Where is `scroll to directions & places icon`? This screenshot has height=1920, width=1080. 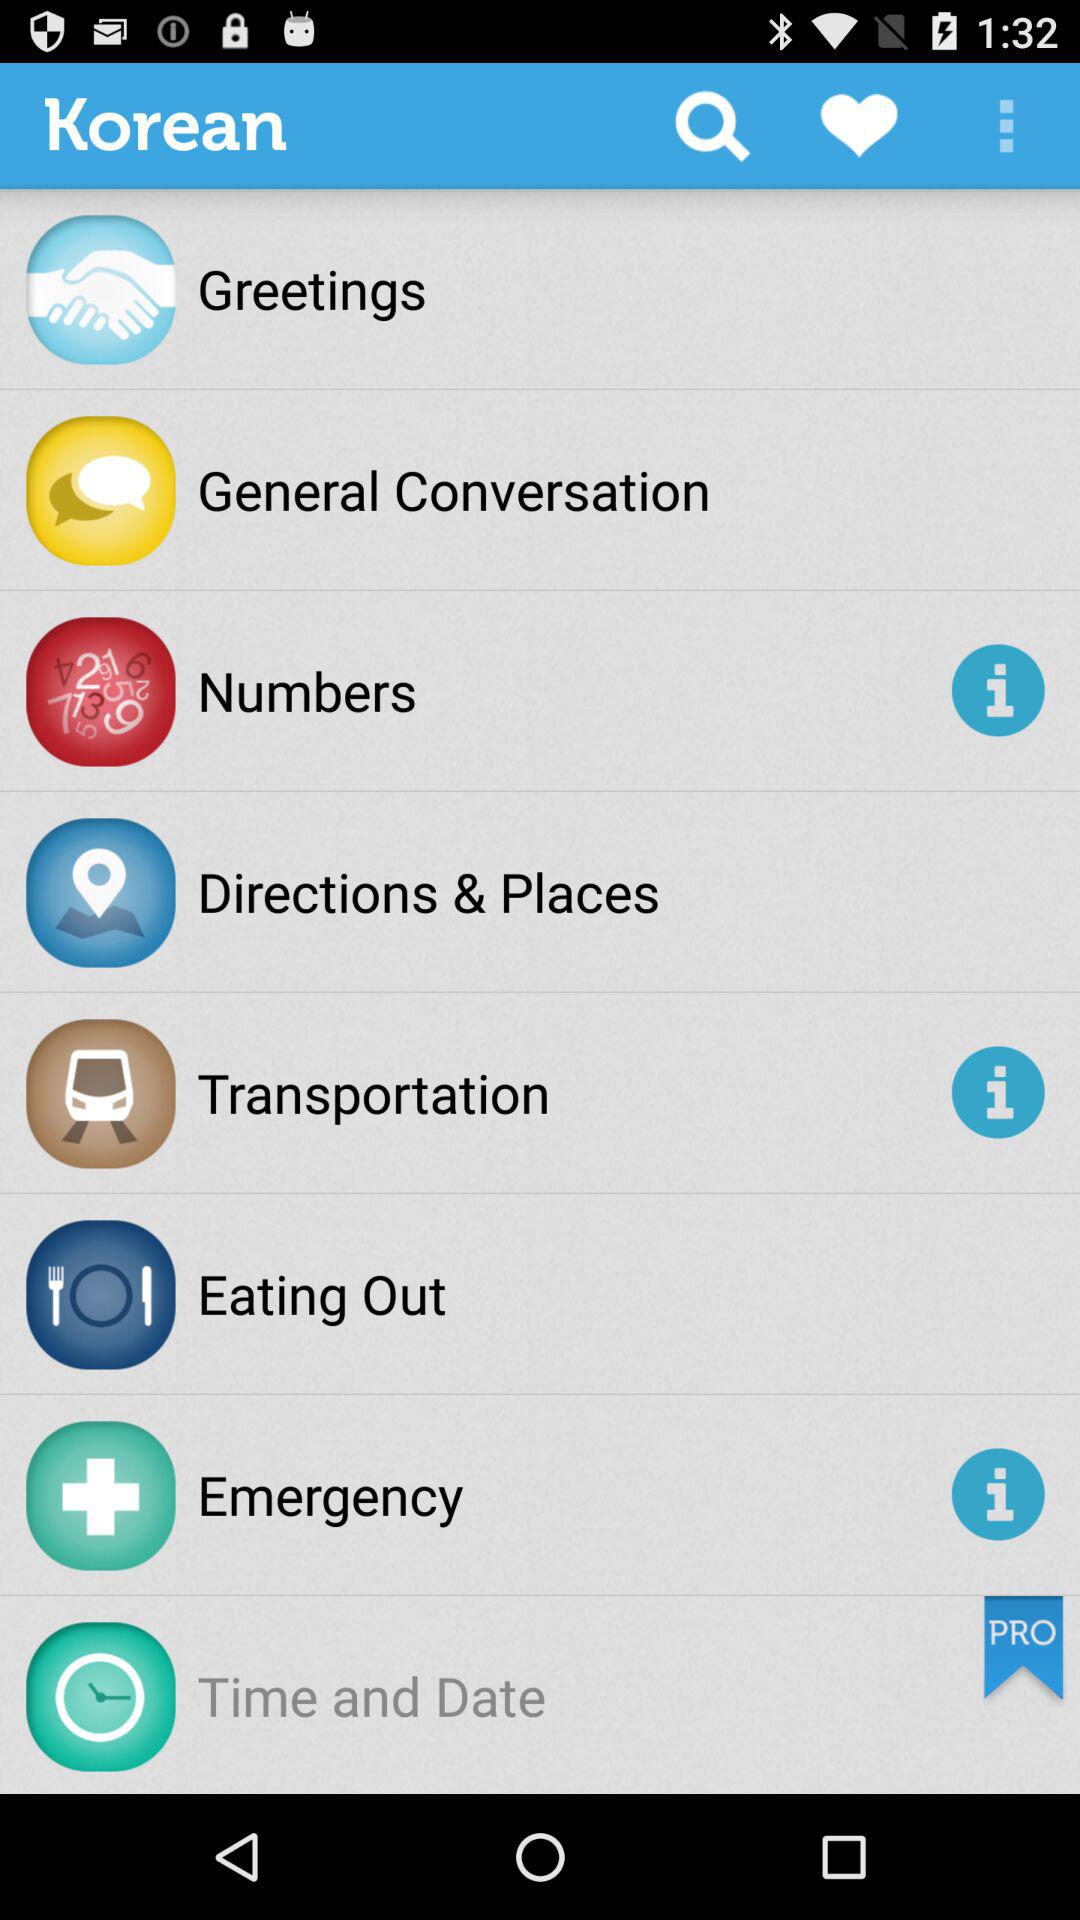 scroll to directions & places icon is located at coordinates (428, 891).